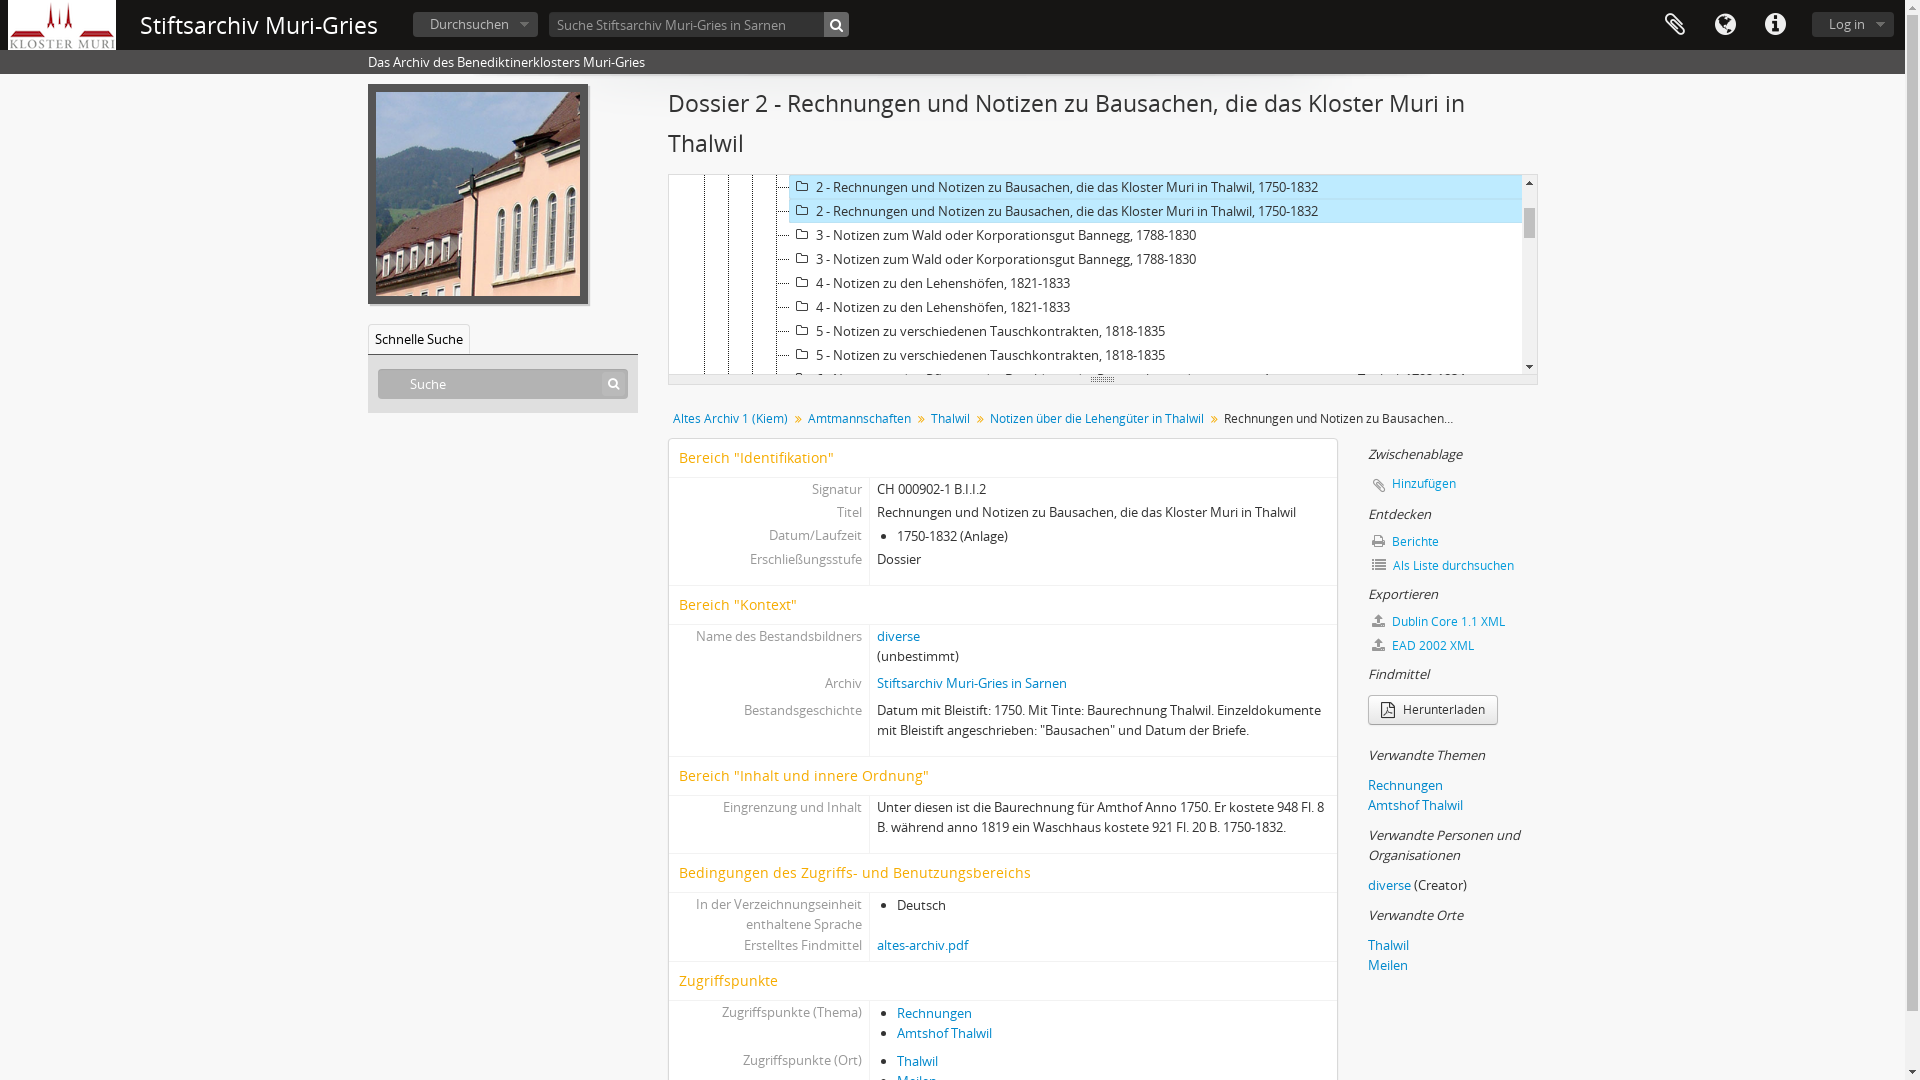 This screenshot has width=1920, height=1080. Describe the element at coordinates (1156, 259) in the screenshot. I see `3 - Notizen zum Wald oder Korporationsgut Bannegg, 1788-1830` at that location.